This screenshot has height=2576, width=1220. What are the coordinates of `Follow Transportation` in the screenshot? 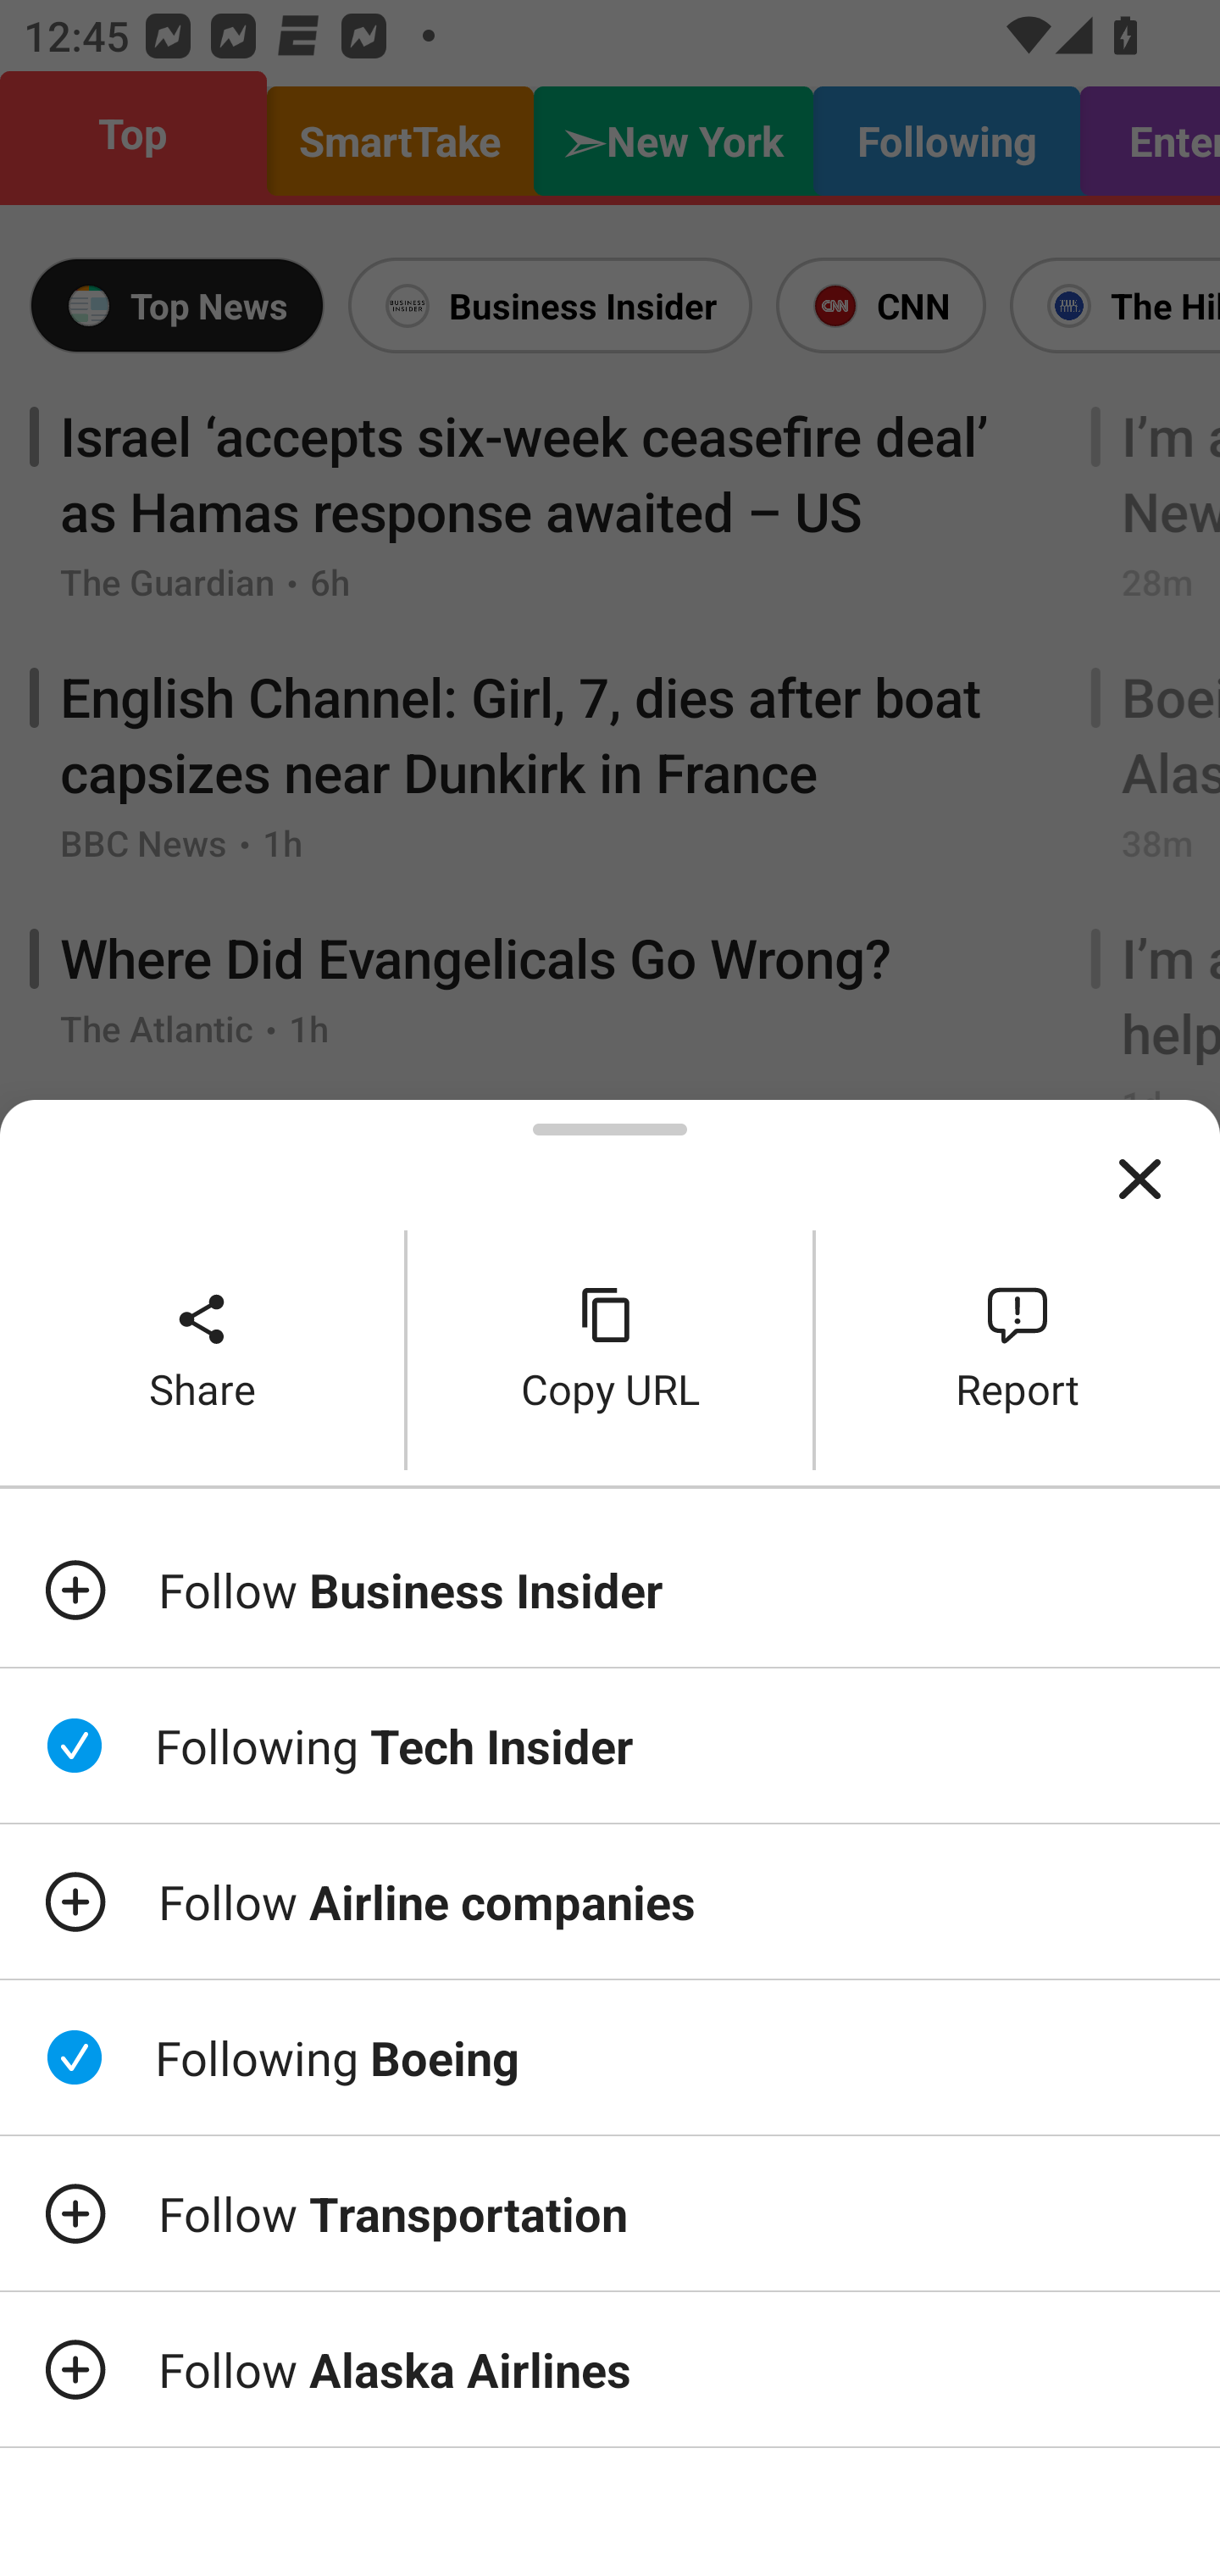 It's located at (610, 2212).